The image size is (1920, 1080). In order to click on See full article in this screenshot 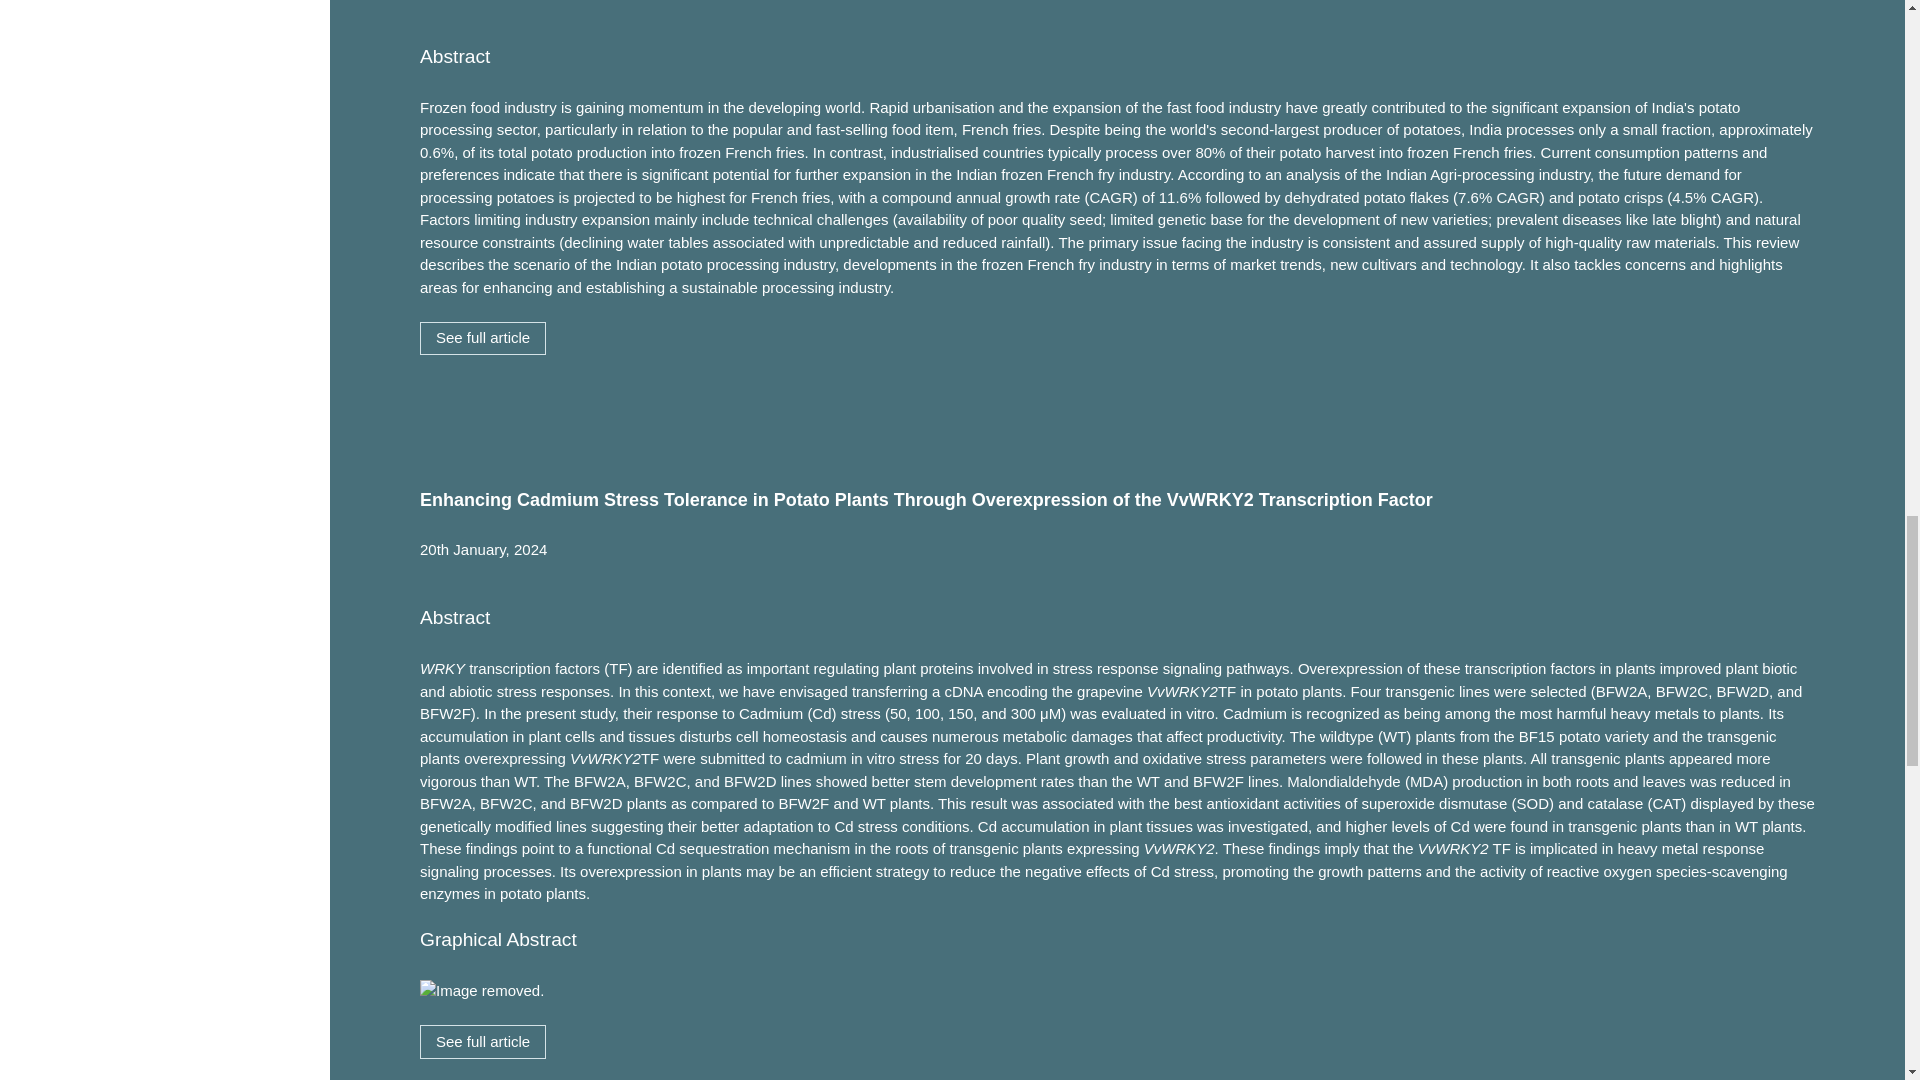, I will do `click(482, 338)`.